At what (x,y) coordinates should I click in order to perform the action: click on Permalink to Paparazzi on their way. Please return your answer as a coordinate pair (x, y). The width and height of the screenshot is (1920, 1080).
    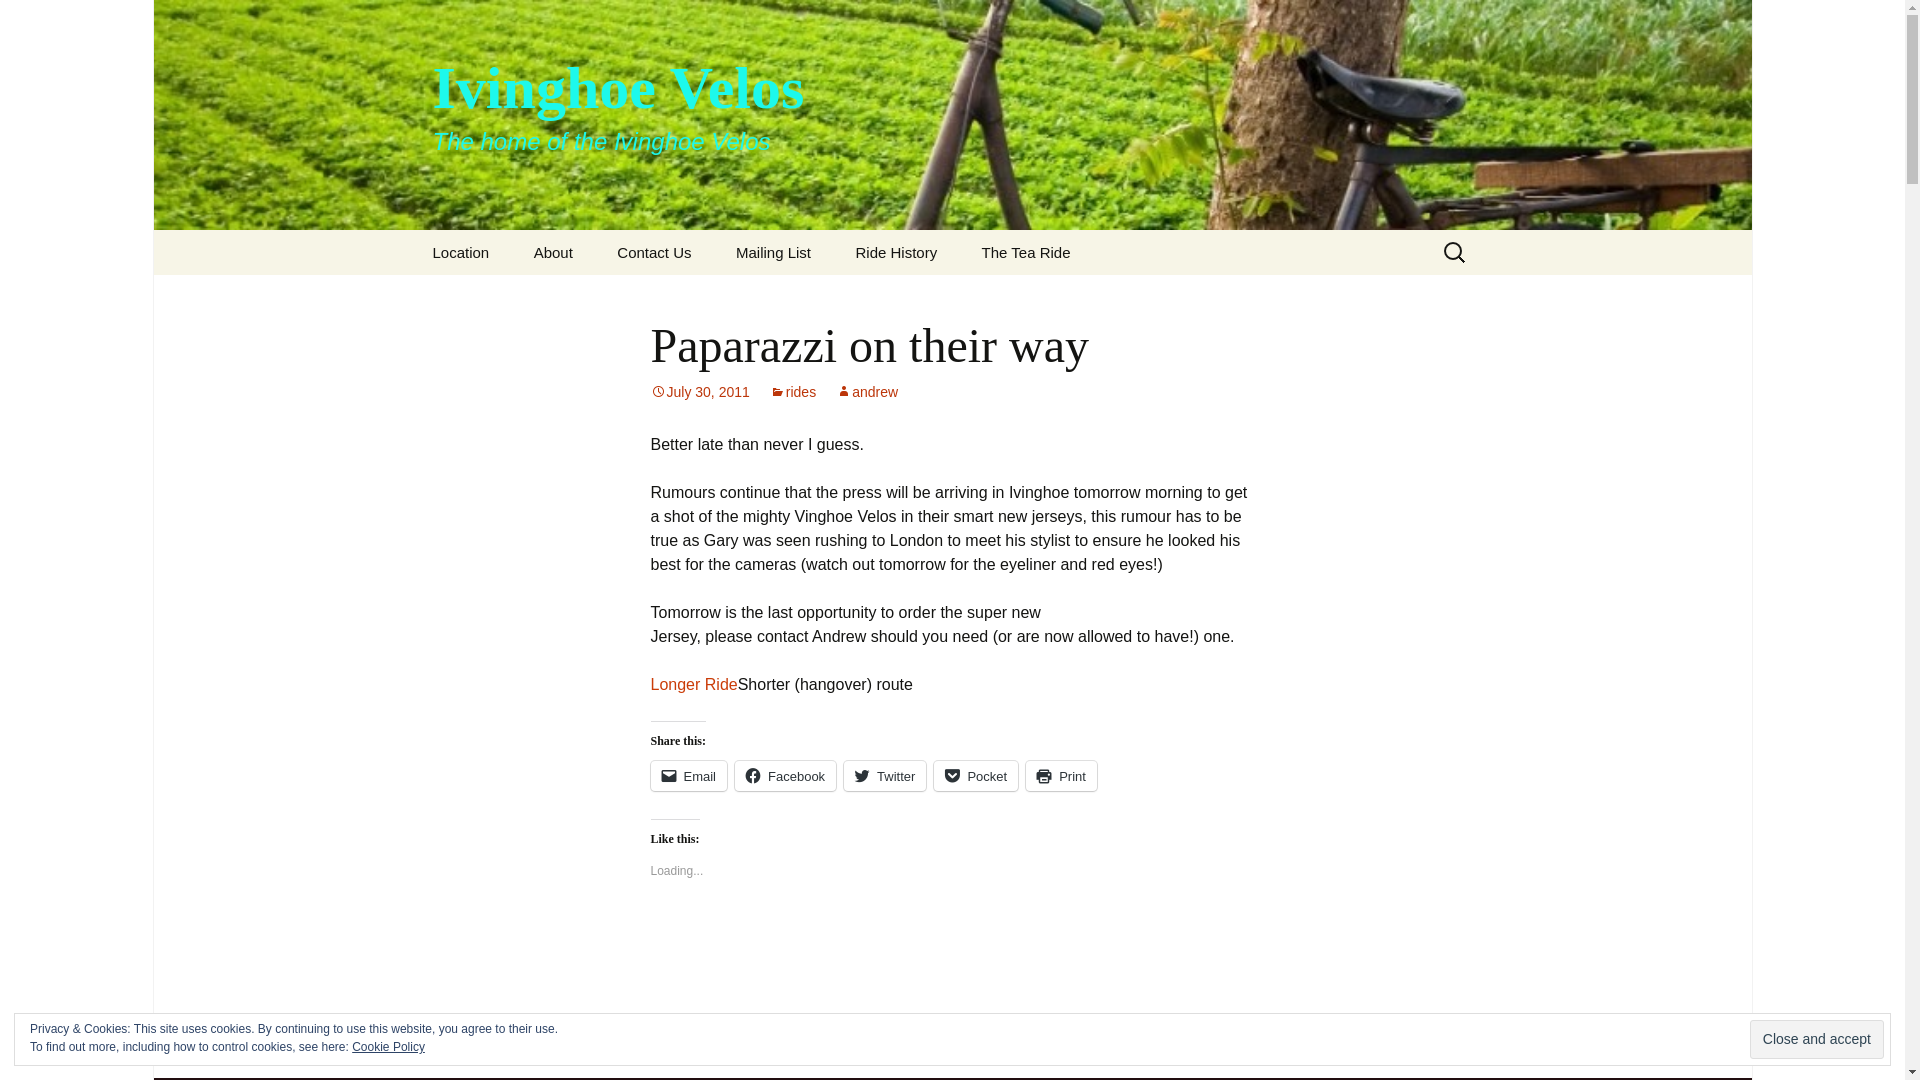
    Looking at the image, I should click on (699, 392).